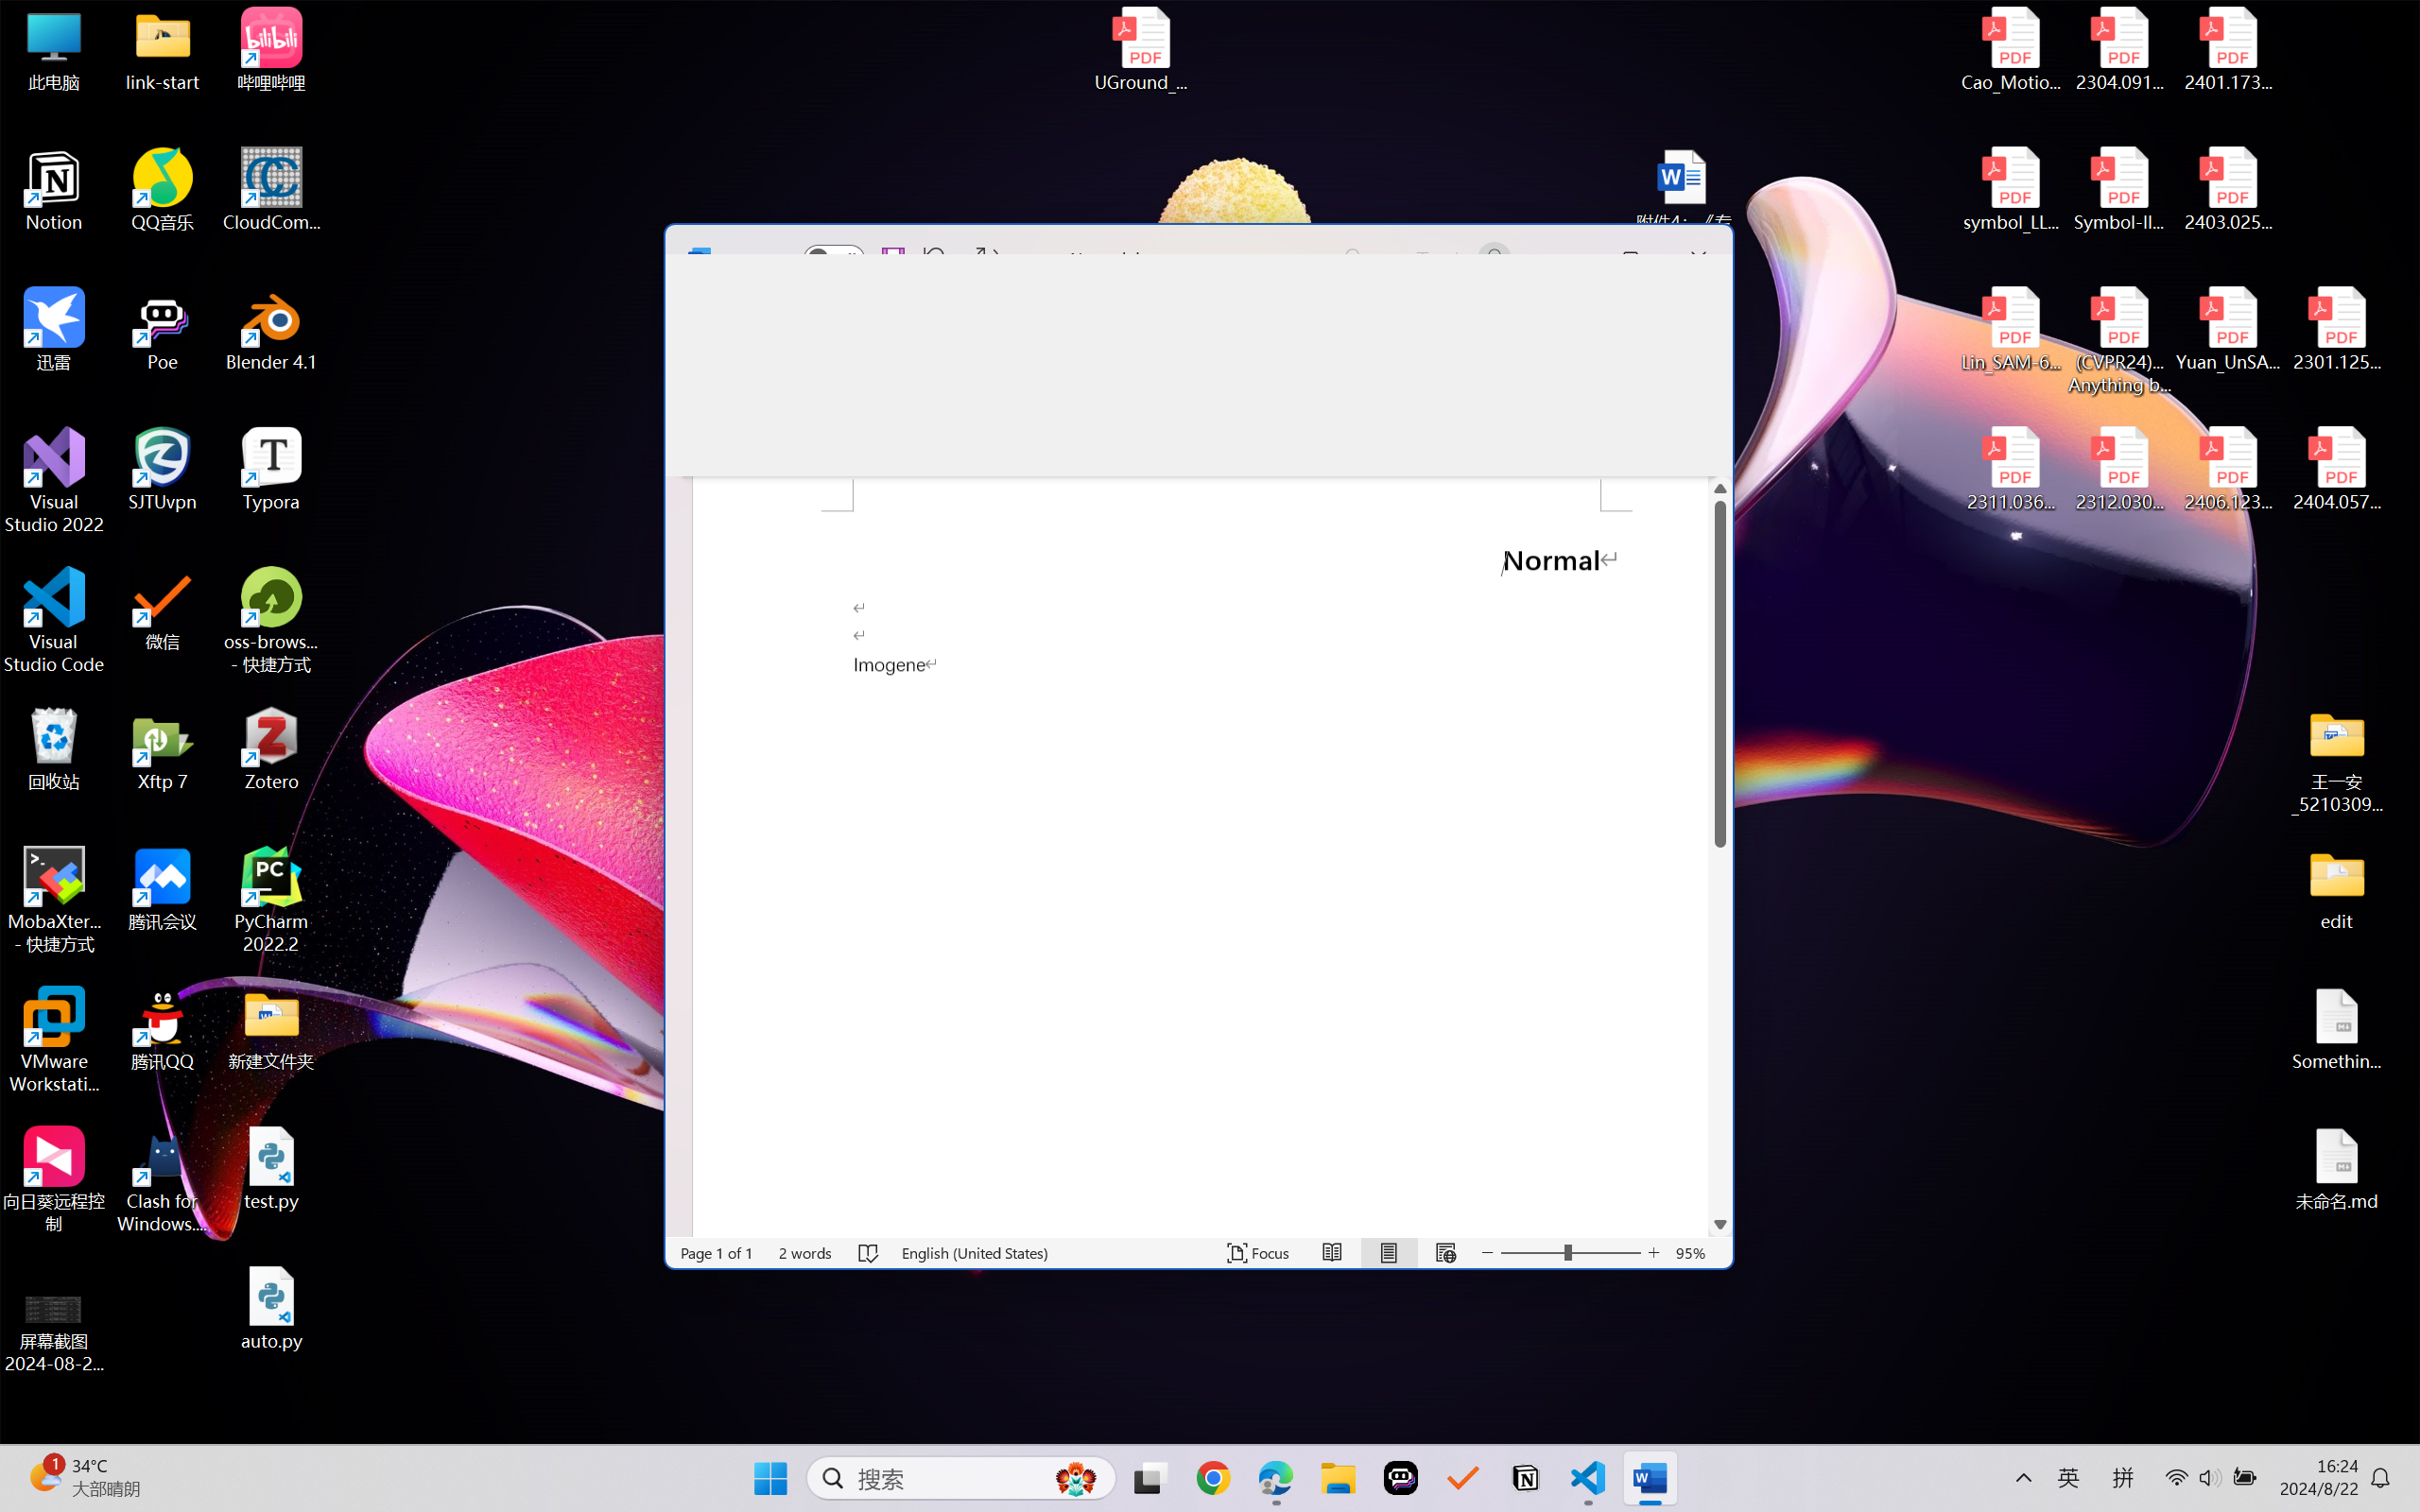 This screenshot has width=2420, height=1512. What do you see at coordinates (1535, 314) in the screenshot?
I see `Help` at bounding box center [1535, 314].